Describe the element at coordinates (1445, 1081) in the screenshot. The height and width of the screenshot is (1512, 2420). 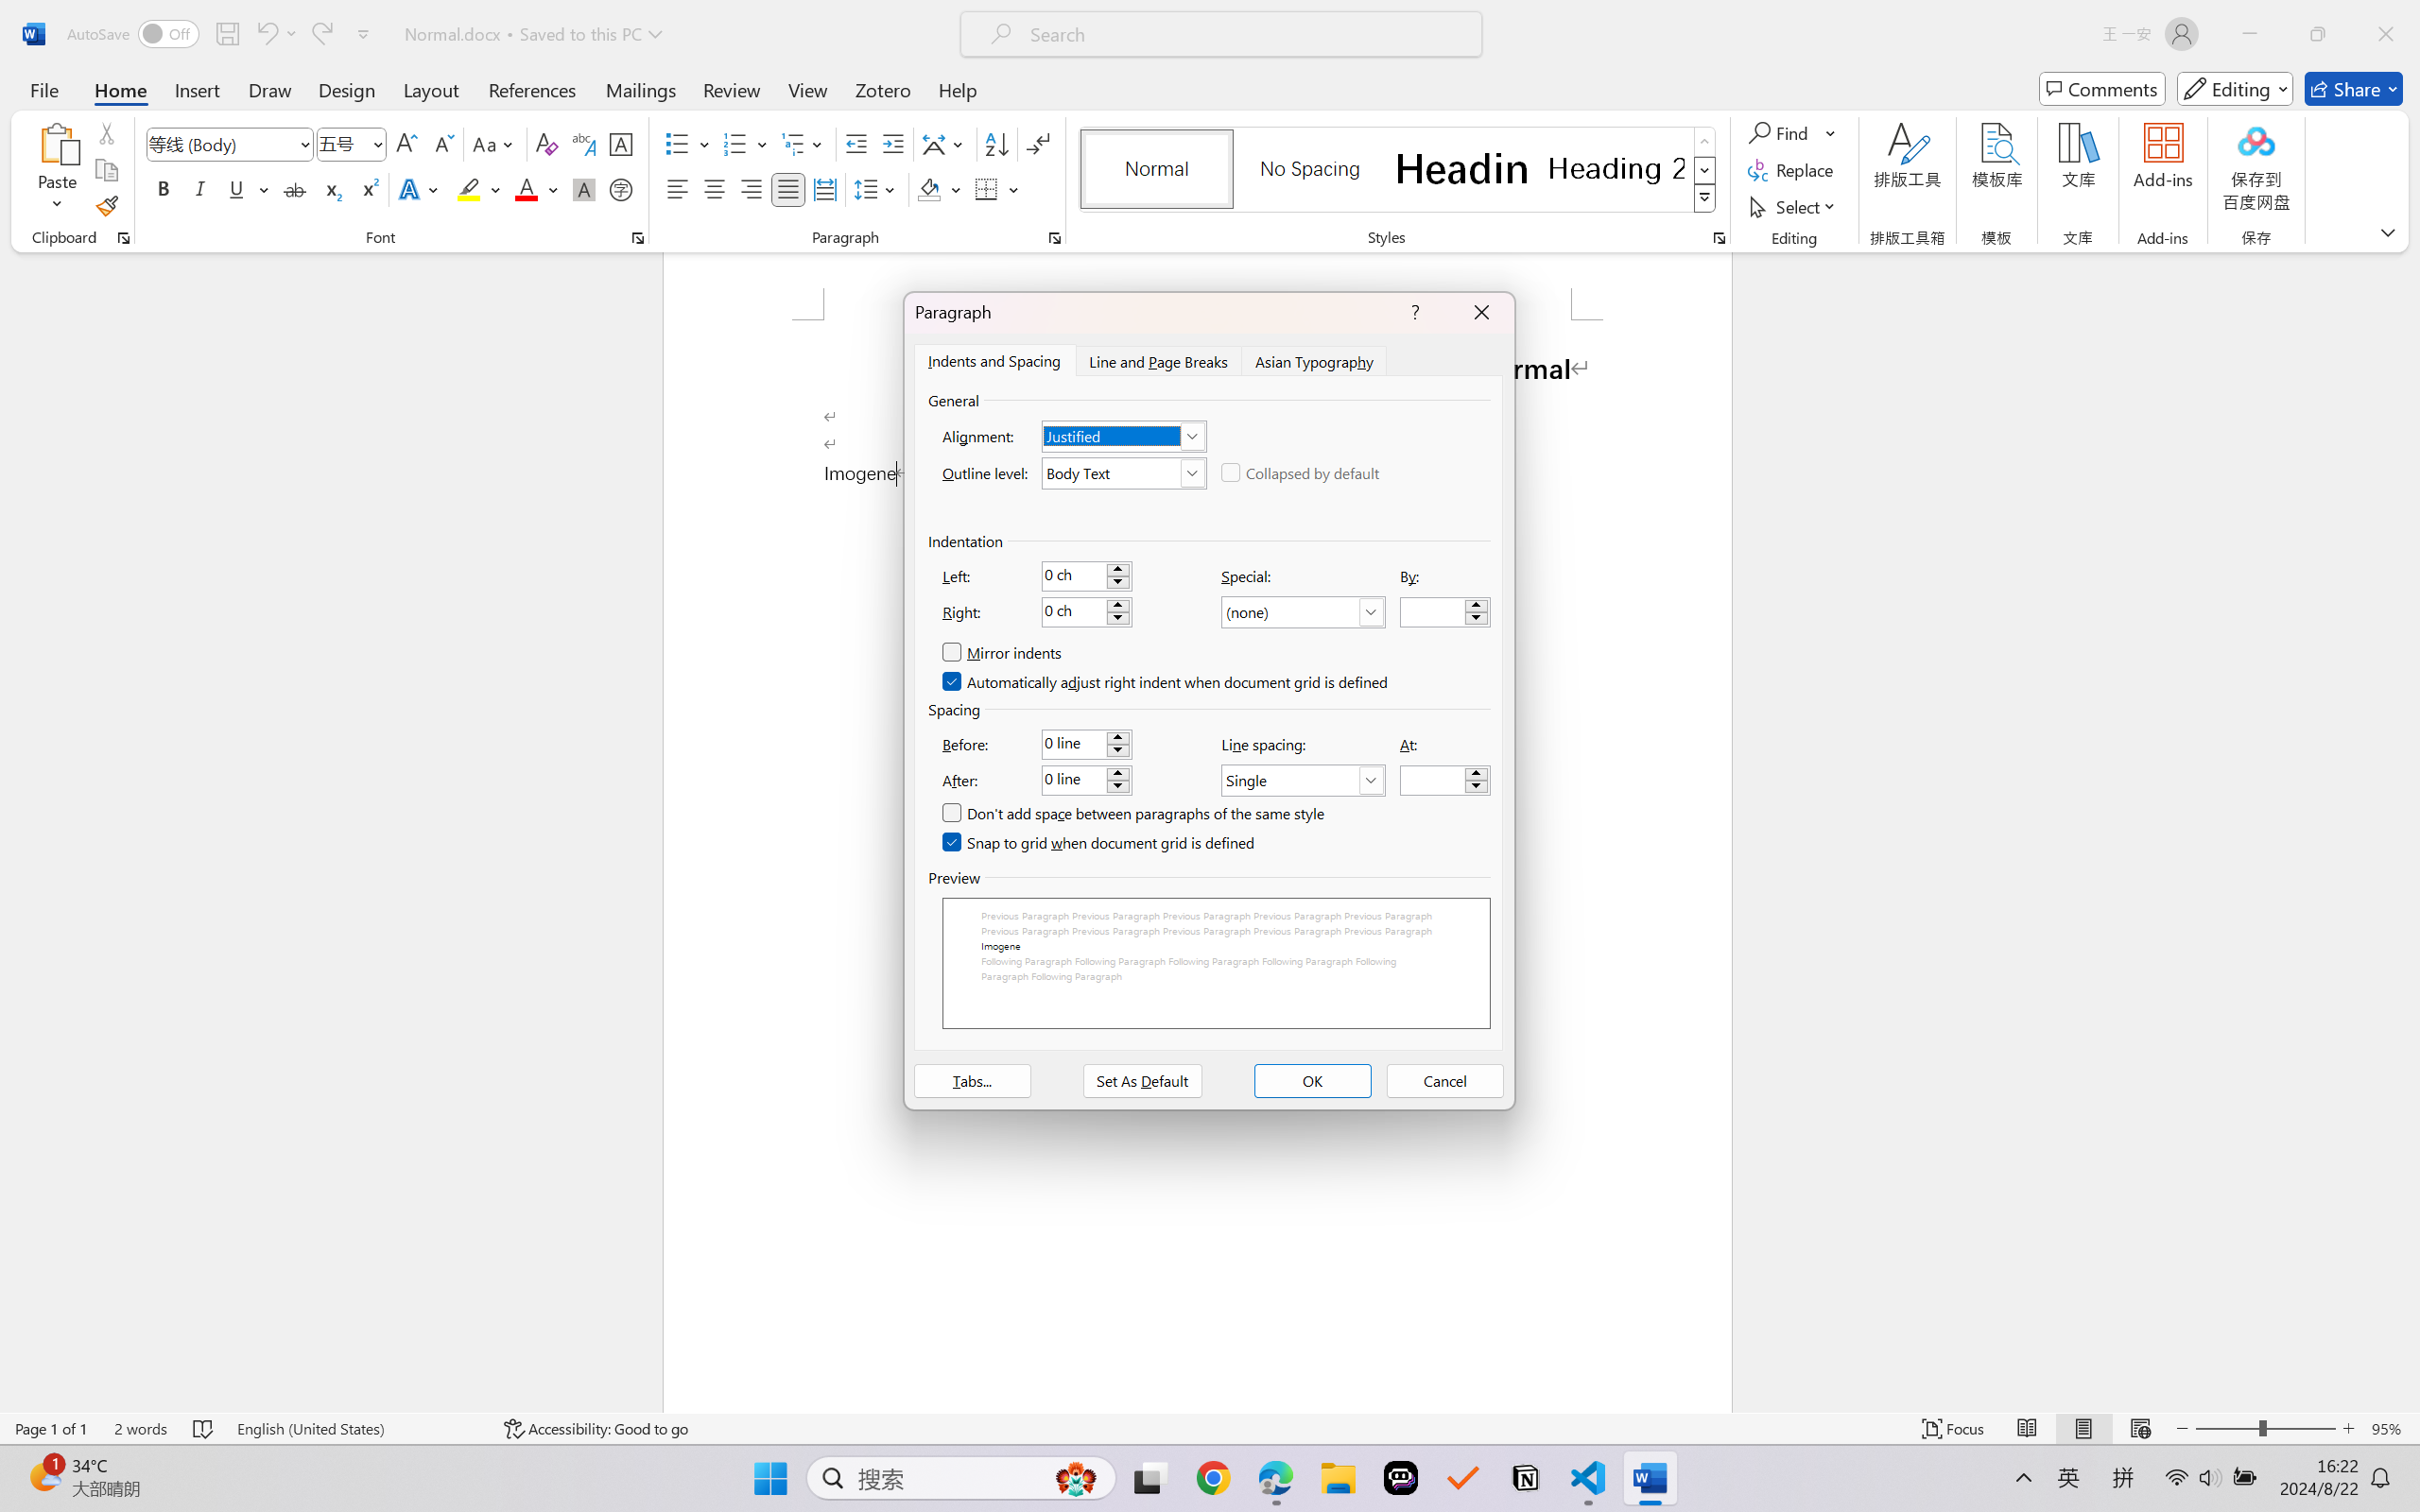
I see `Cancel` at that location.